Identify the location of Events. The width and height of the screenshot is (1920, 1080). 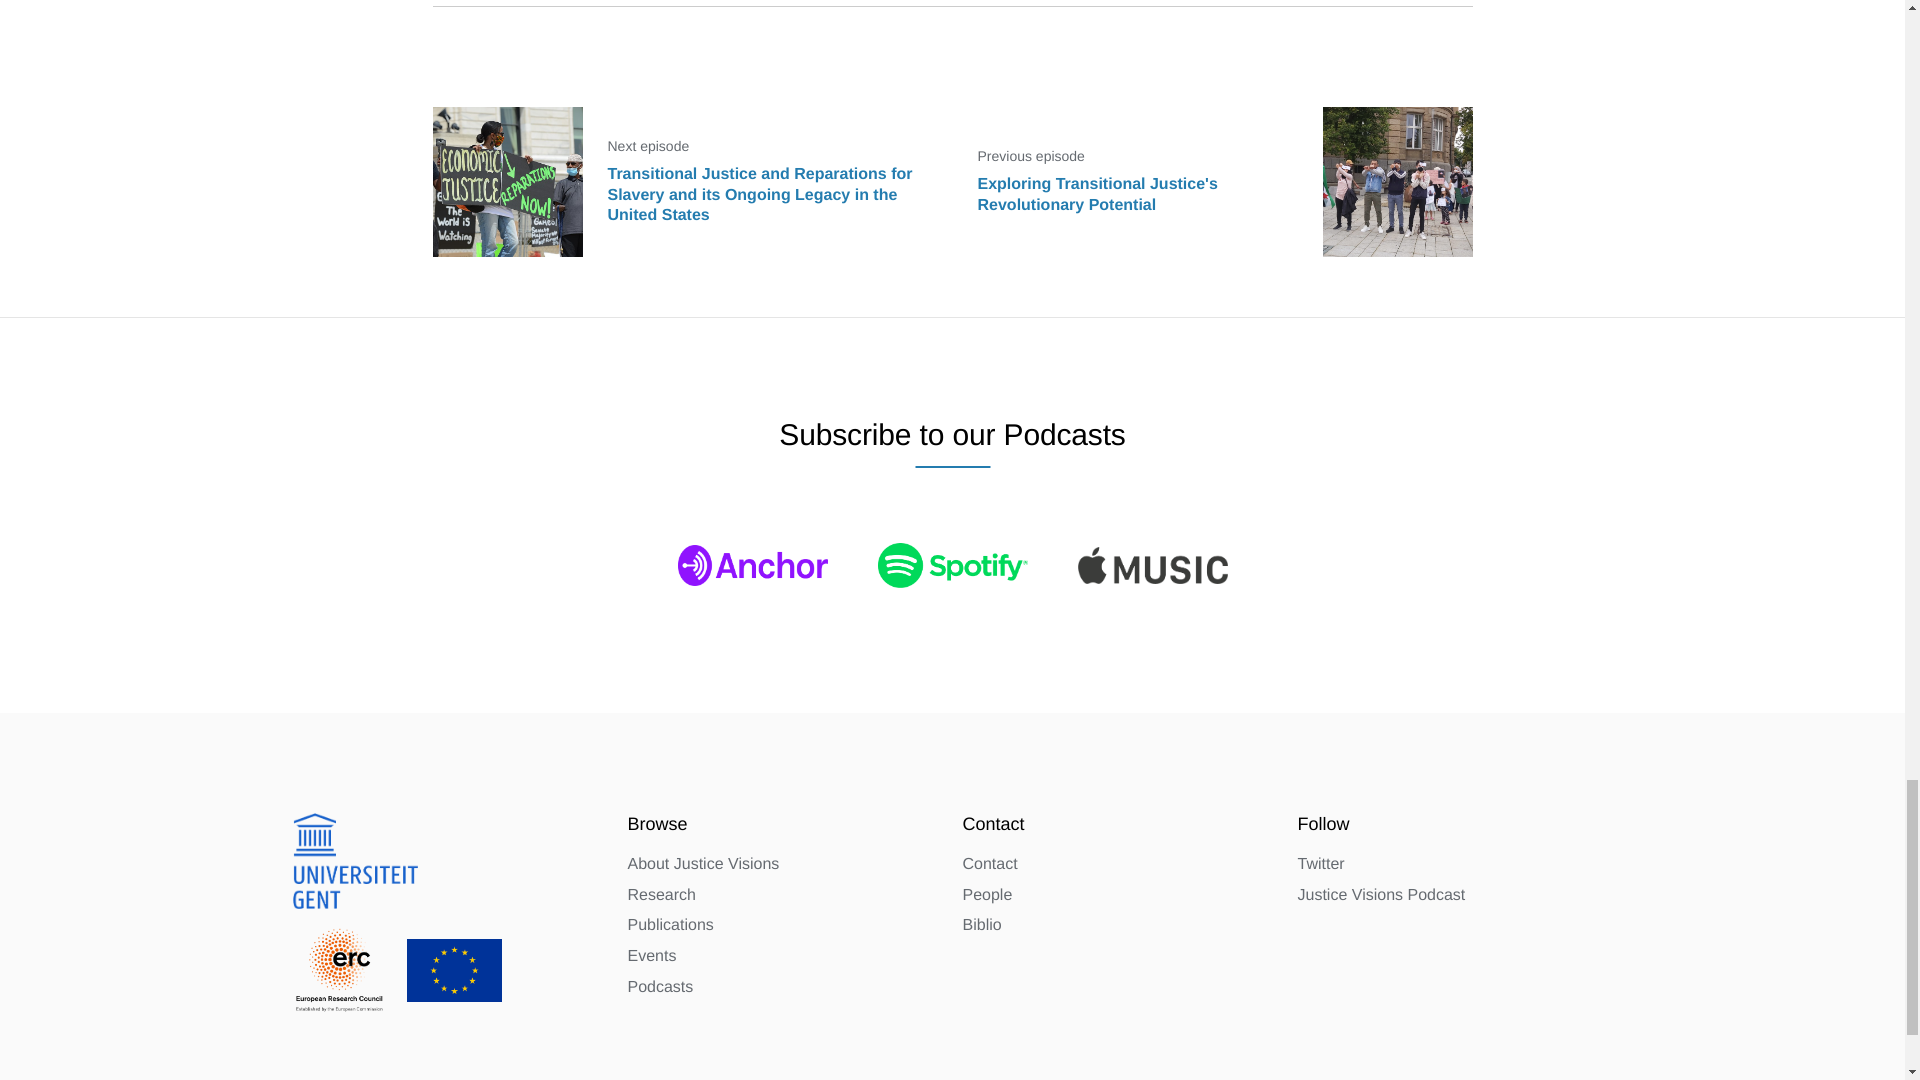
(652, 956).